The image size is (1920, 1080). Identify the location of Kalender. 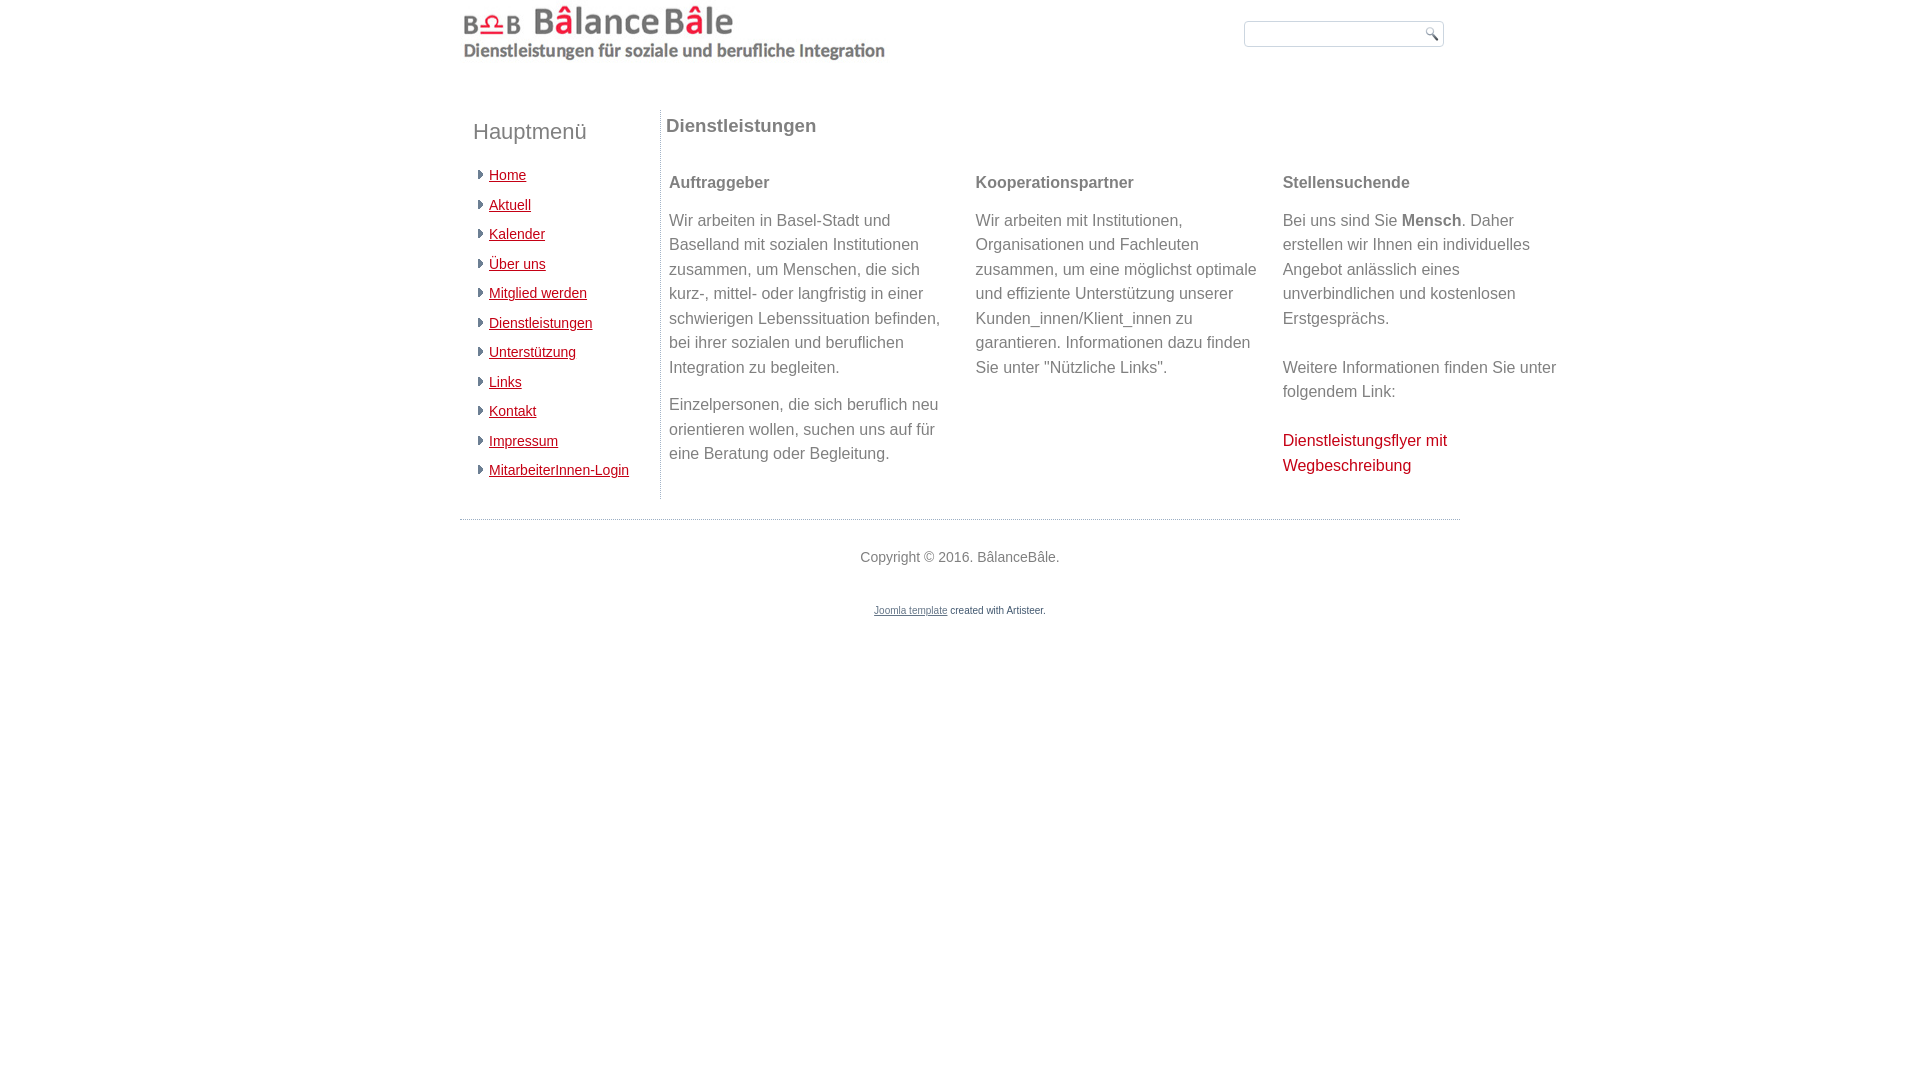
(517, 234).